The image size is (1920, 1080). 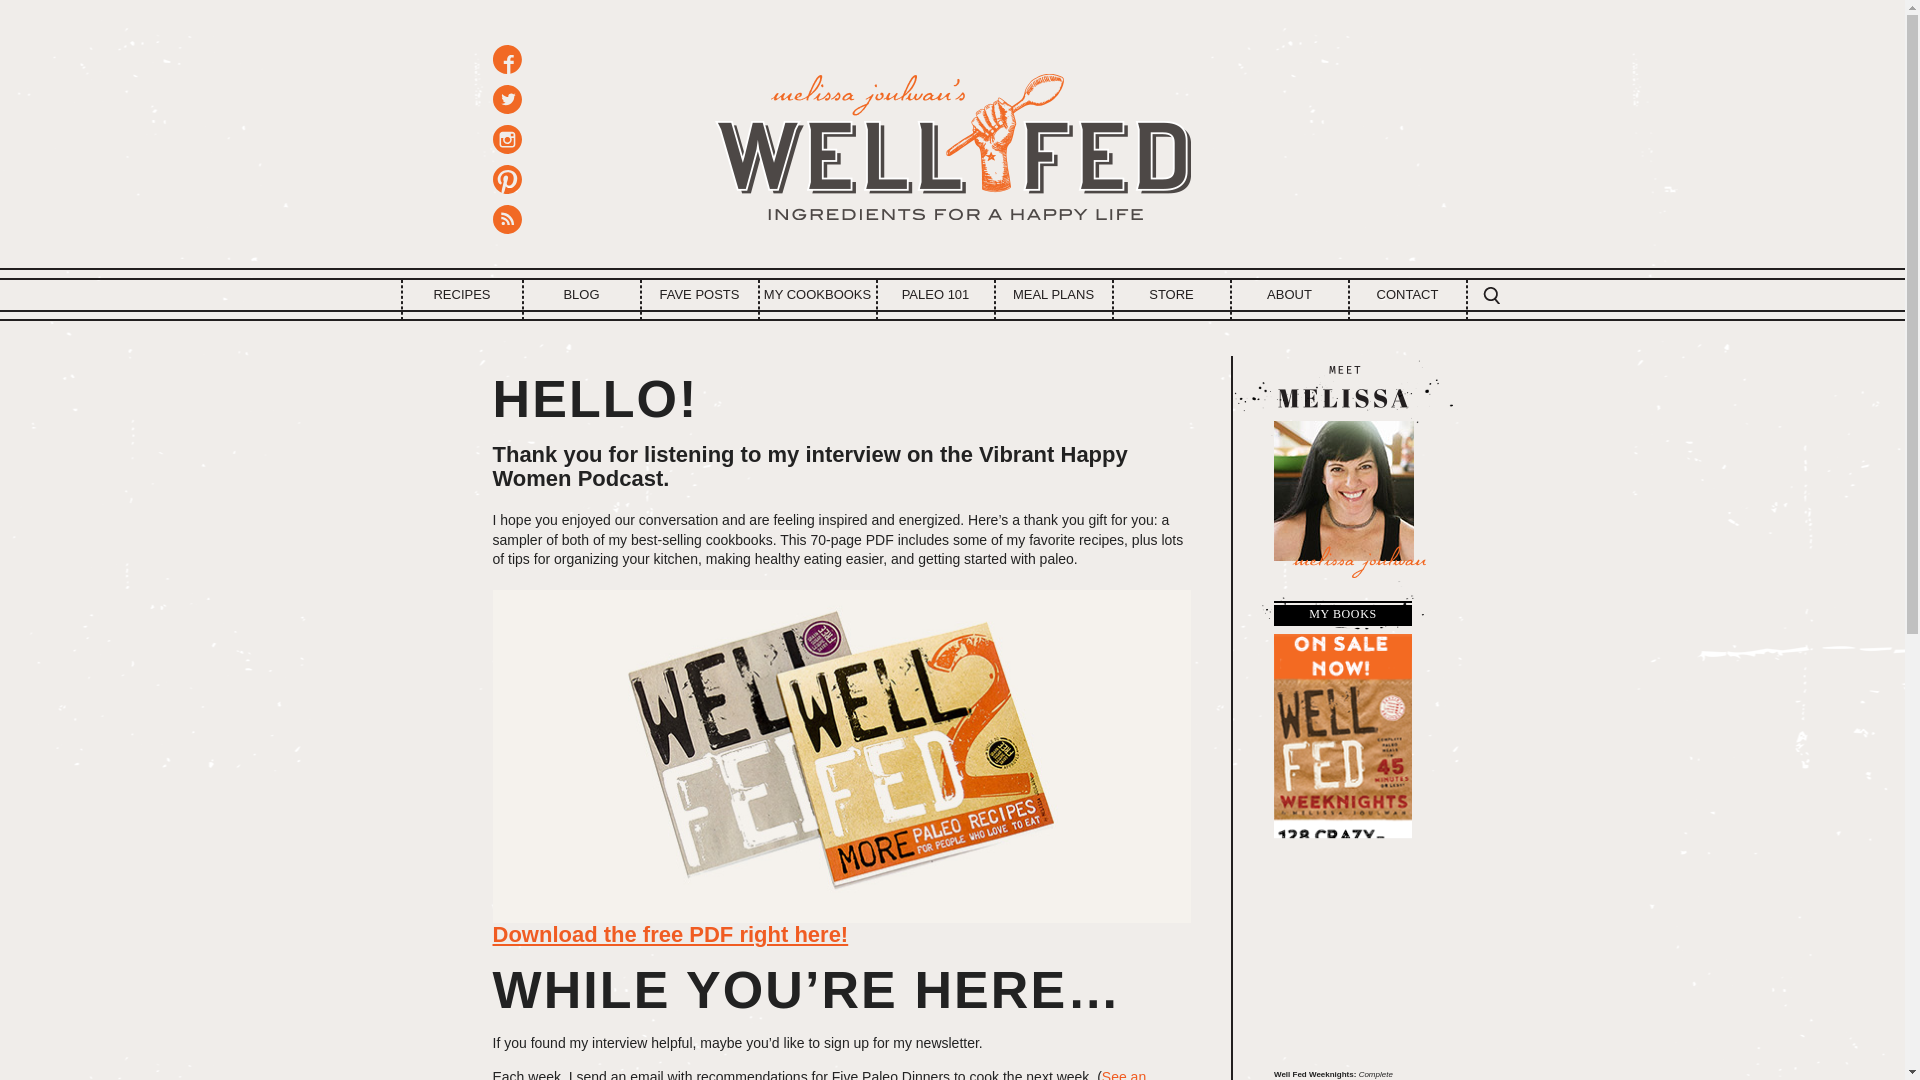 What do you see at coordinates (1408, 294) in the screenshot?
I see `CONTACT` at bounding box center [1408, 294].